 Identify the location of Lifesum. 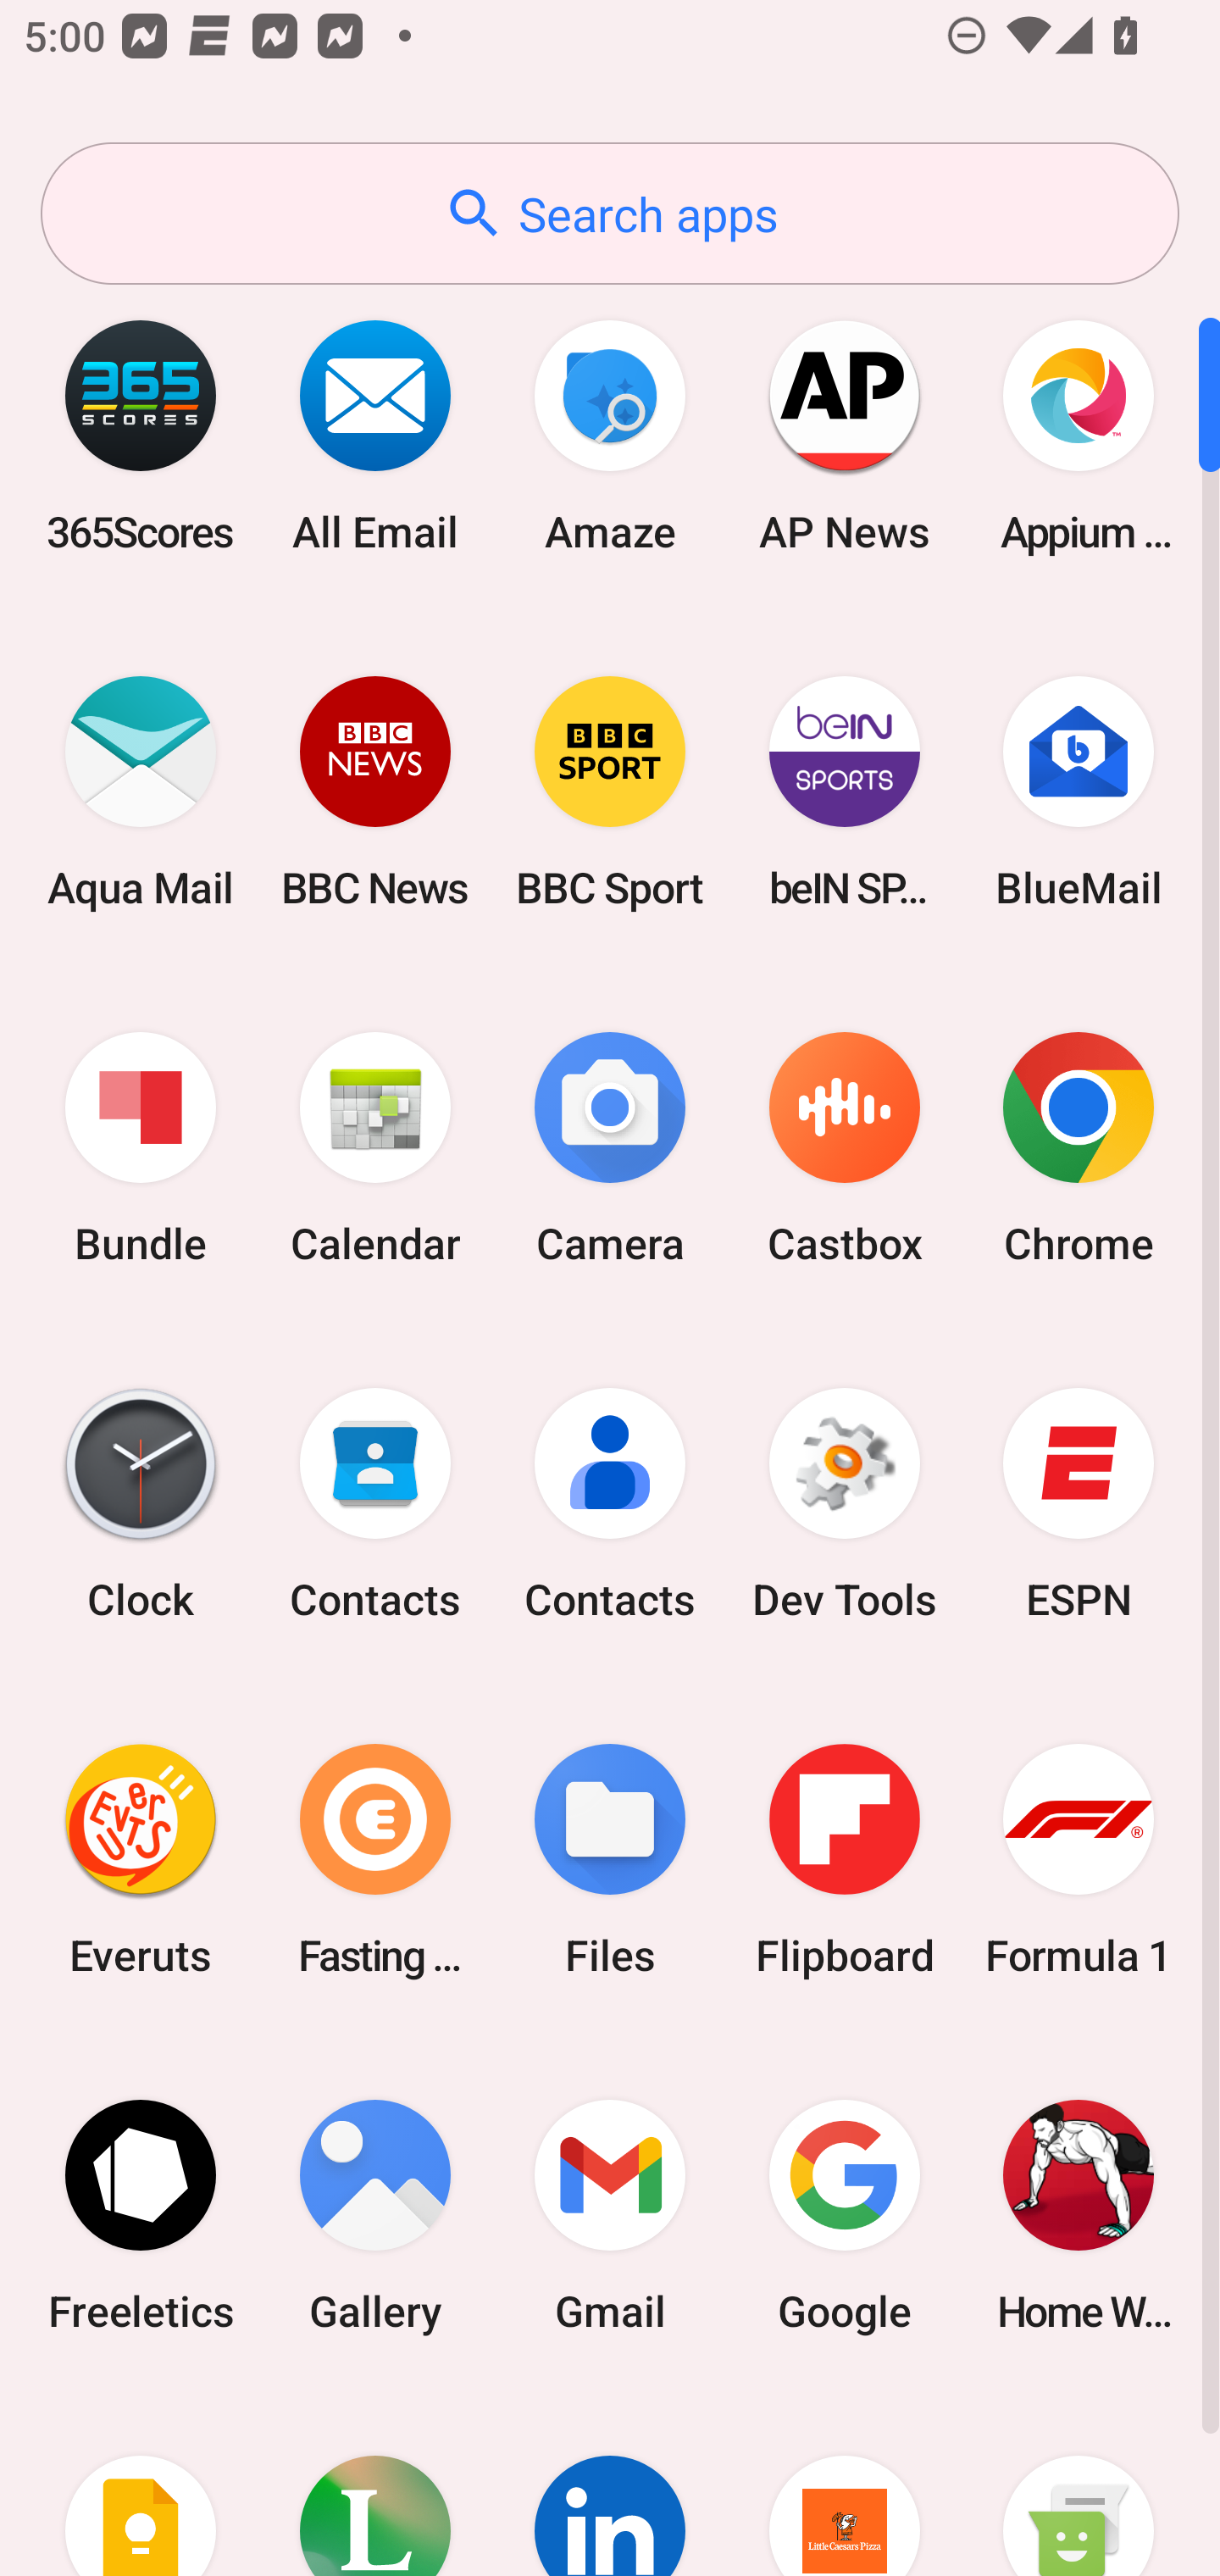
(375, 2484).